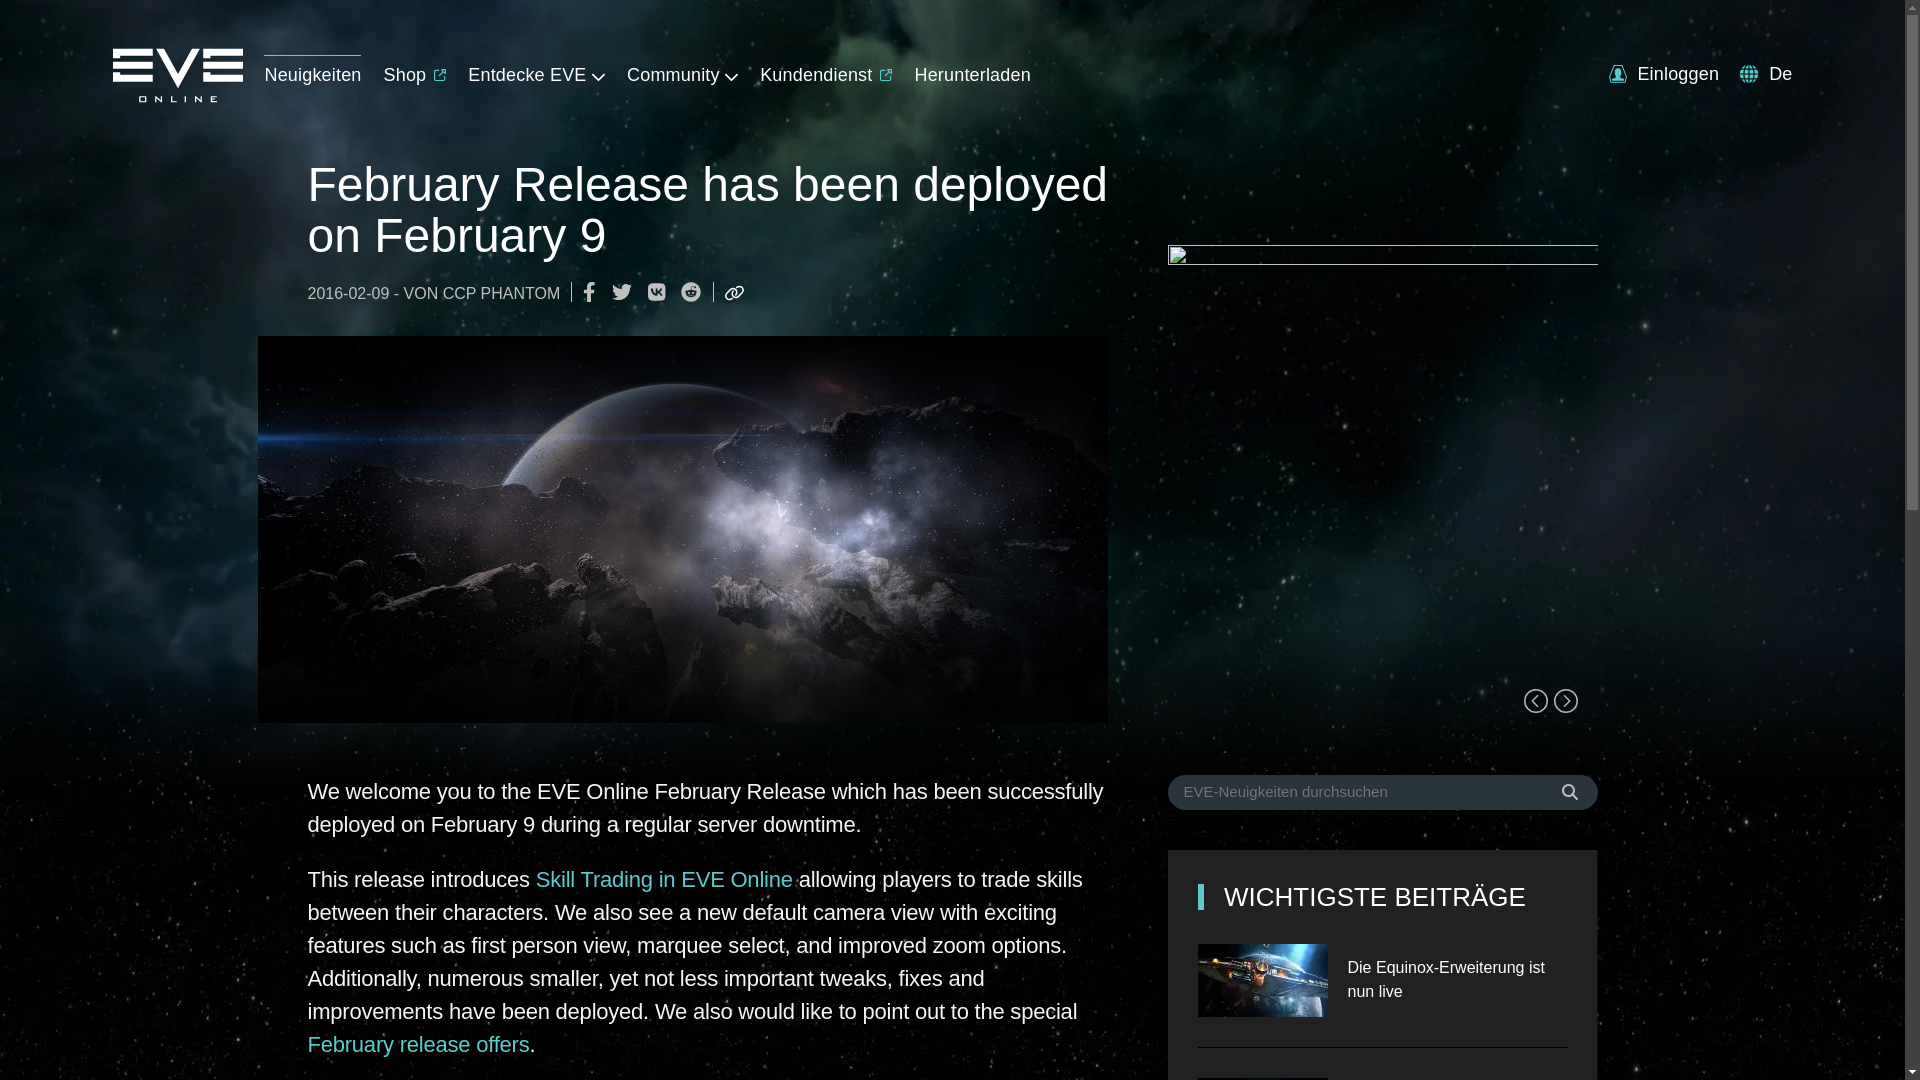  What do you see at coordinates (416, 70) in the screenshot?
I see `Shop` at bounding box center [416, 70].